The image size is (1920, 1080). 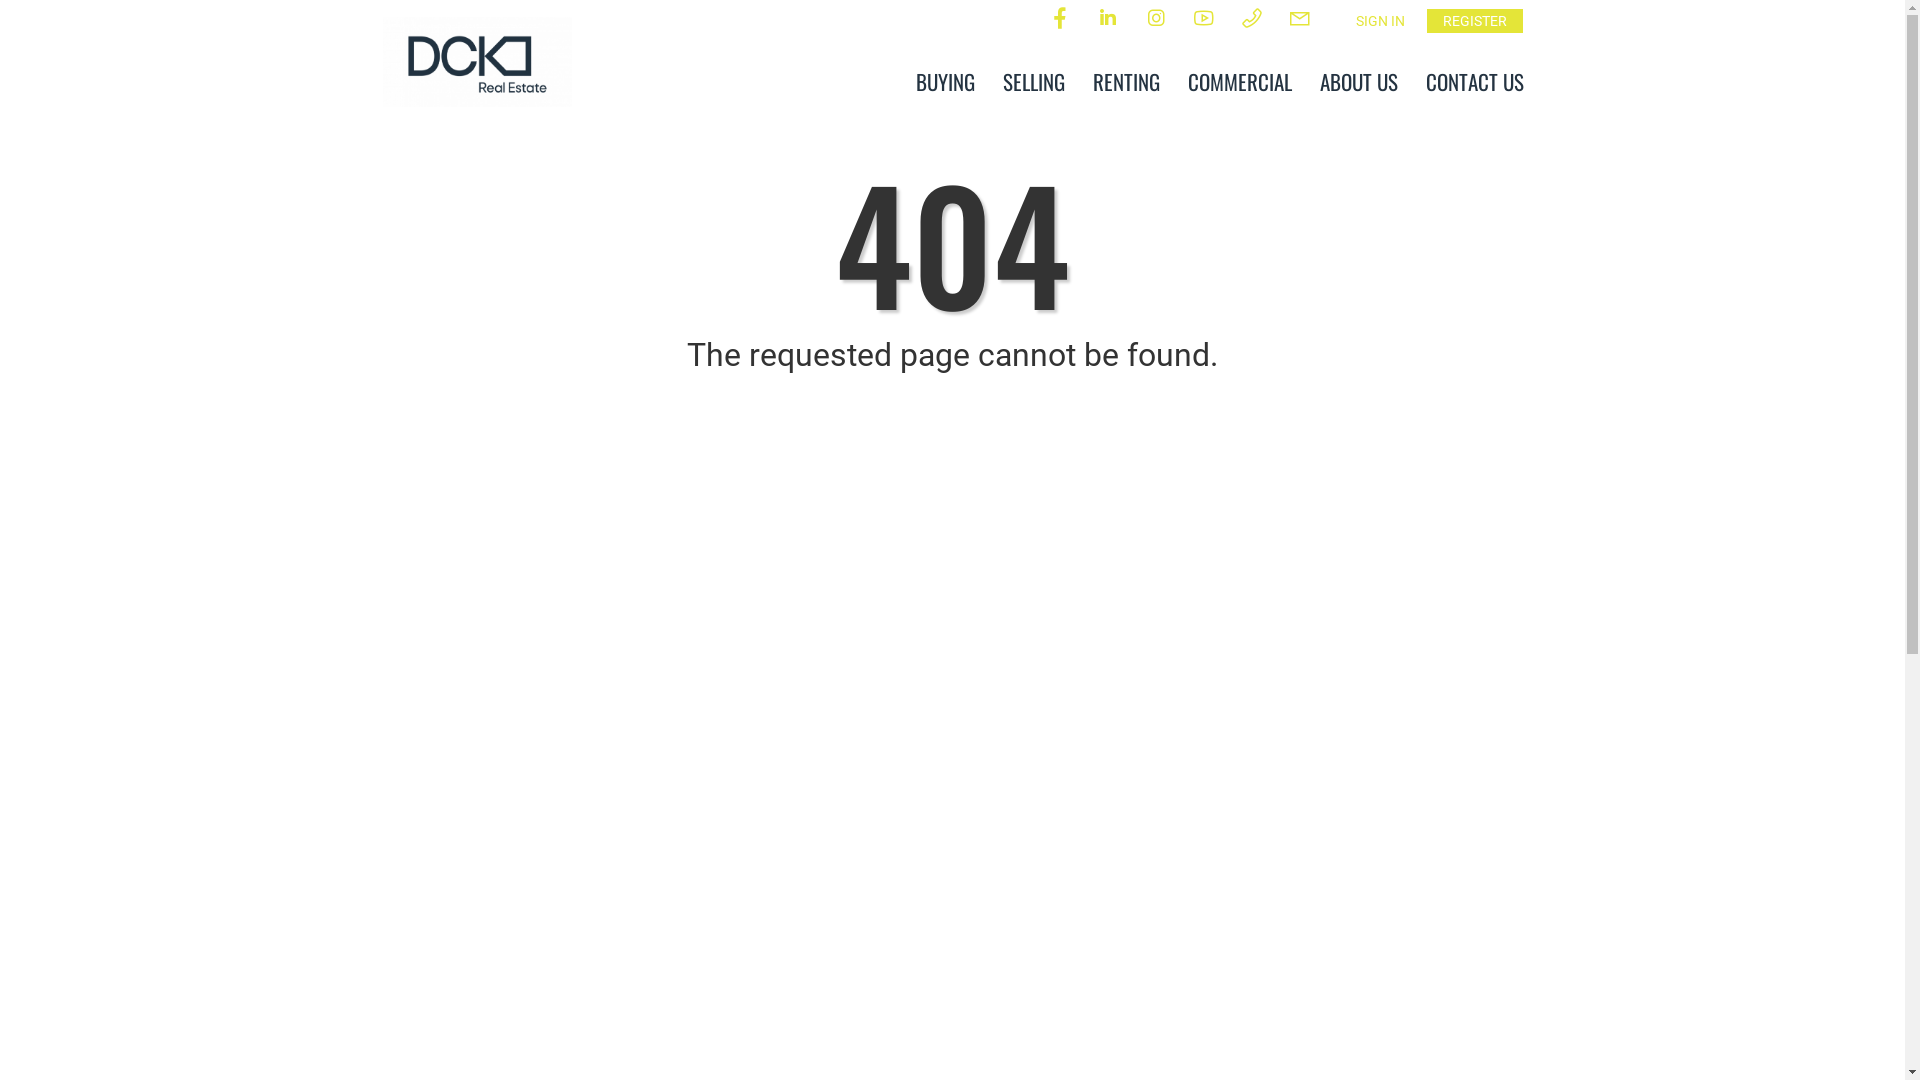 What do you see at coordinates (946, 82) in the screenshot?
I see `BUYING` at bounding box center [946, 82].